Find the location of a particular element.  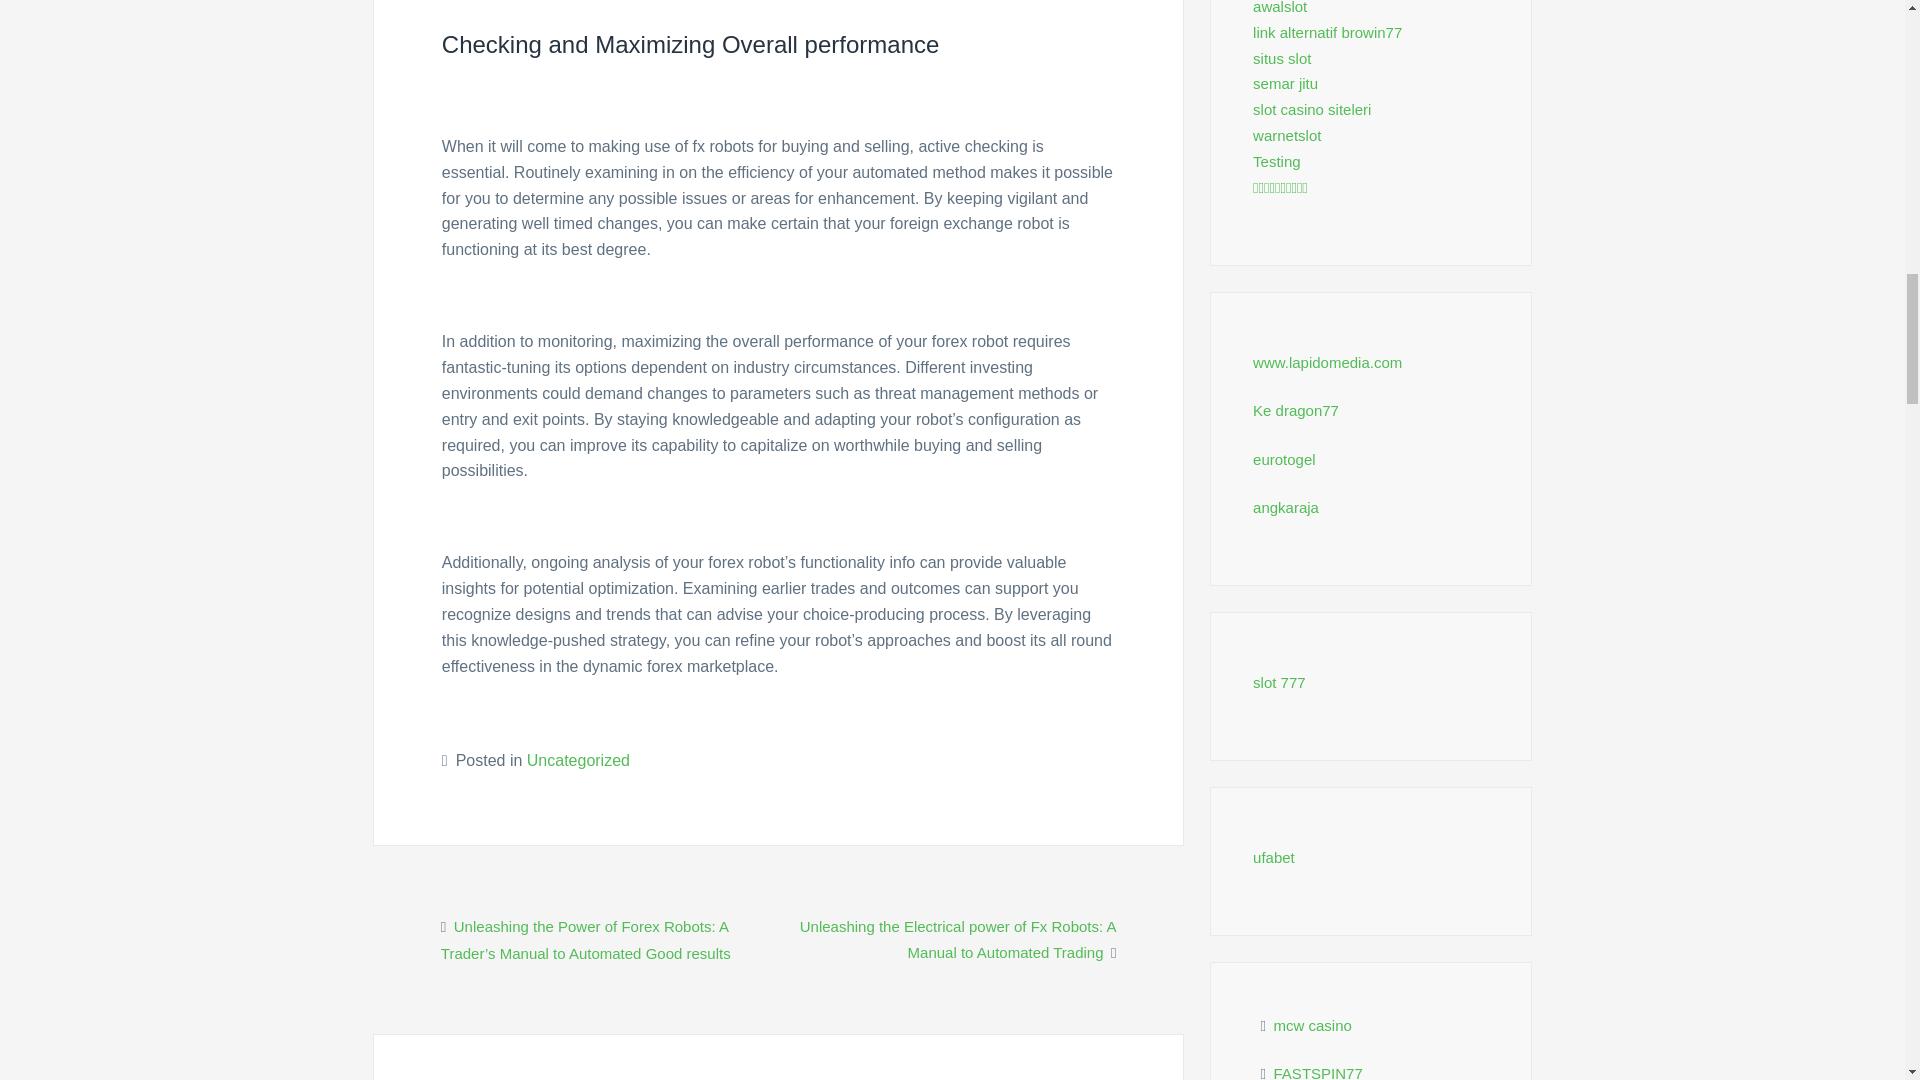

warnetslot is located at coordinates (1286, 135).